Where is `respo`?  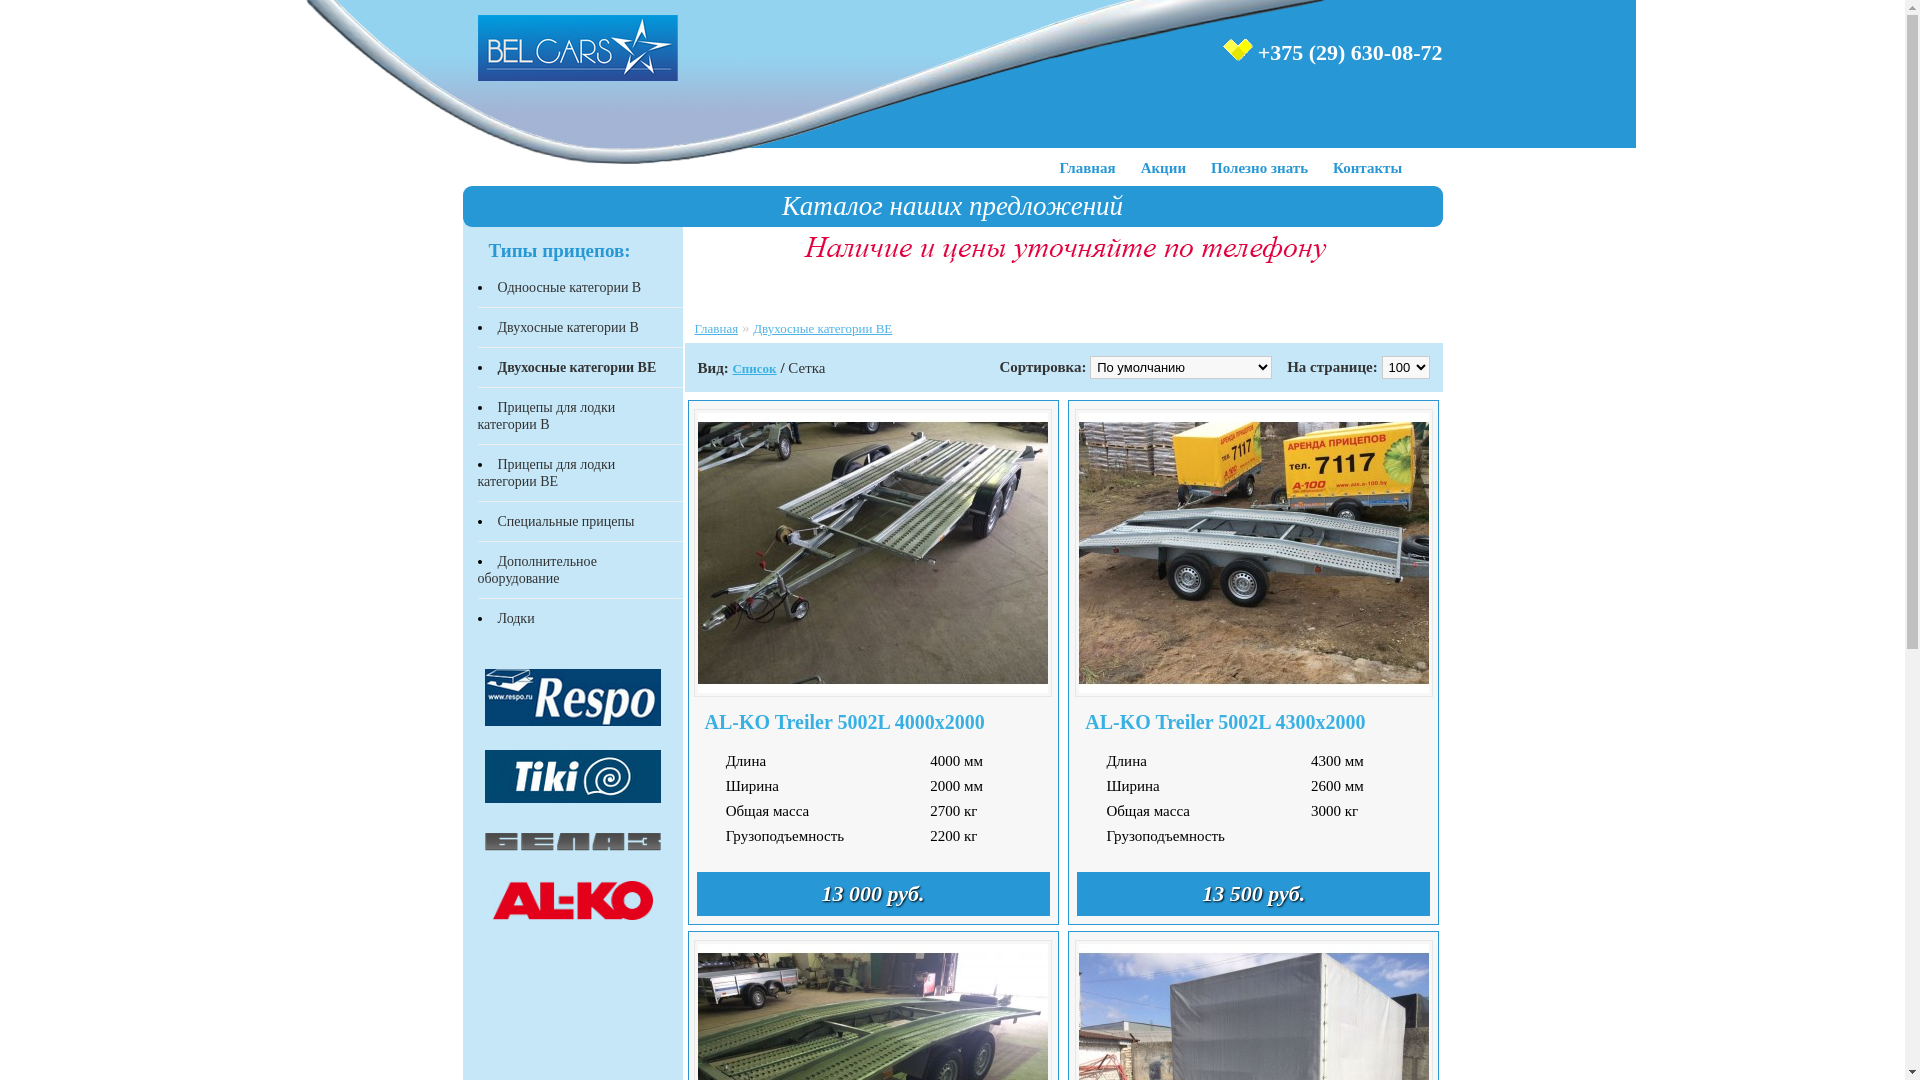
respo is located at coordinates (572, 698).